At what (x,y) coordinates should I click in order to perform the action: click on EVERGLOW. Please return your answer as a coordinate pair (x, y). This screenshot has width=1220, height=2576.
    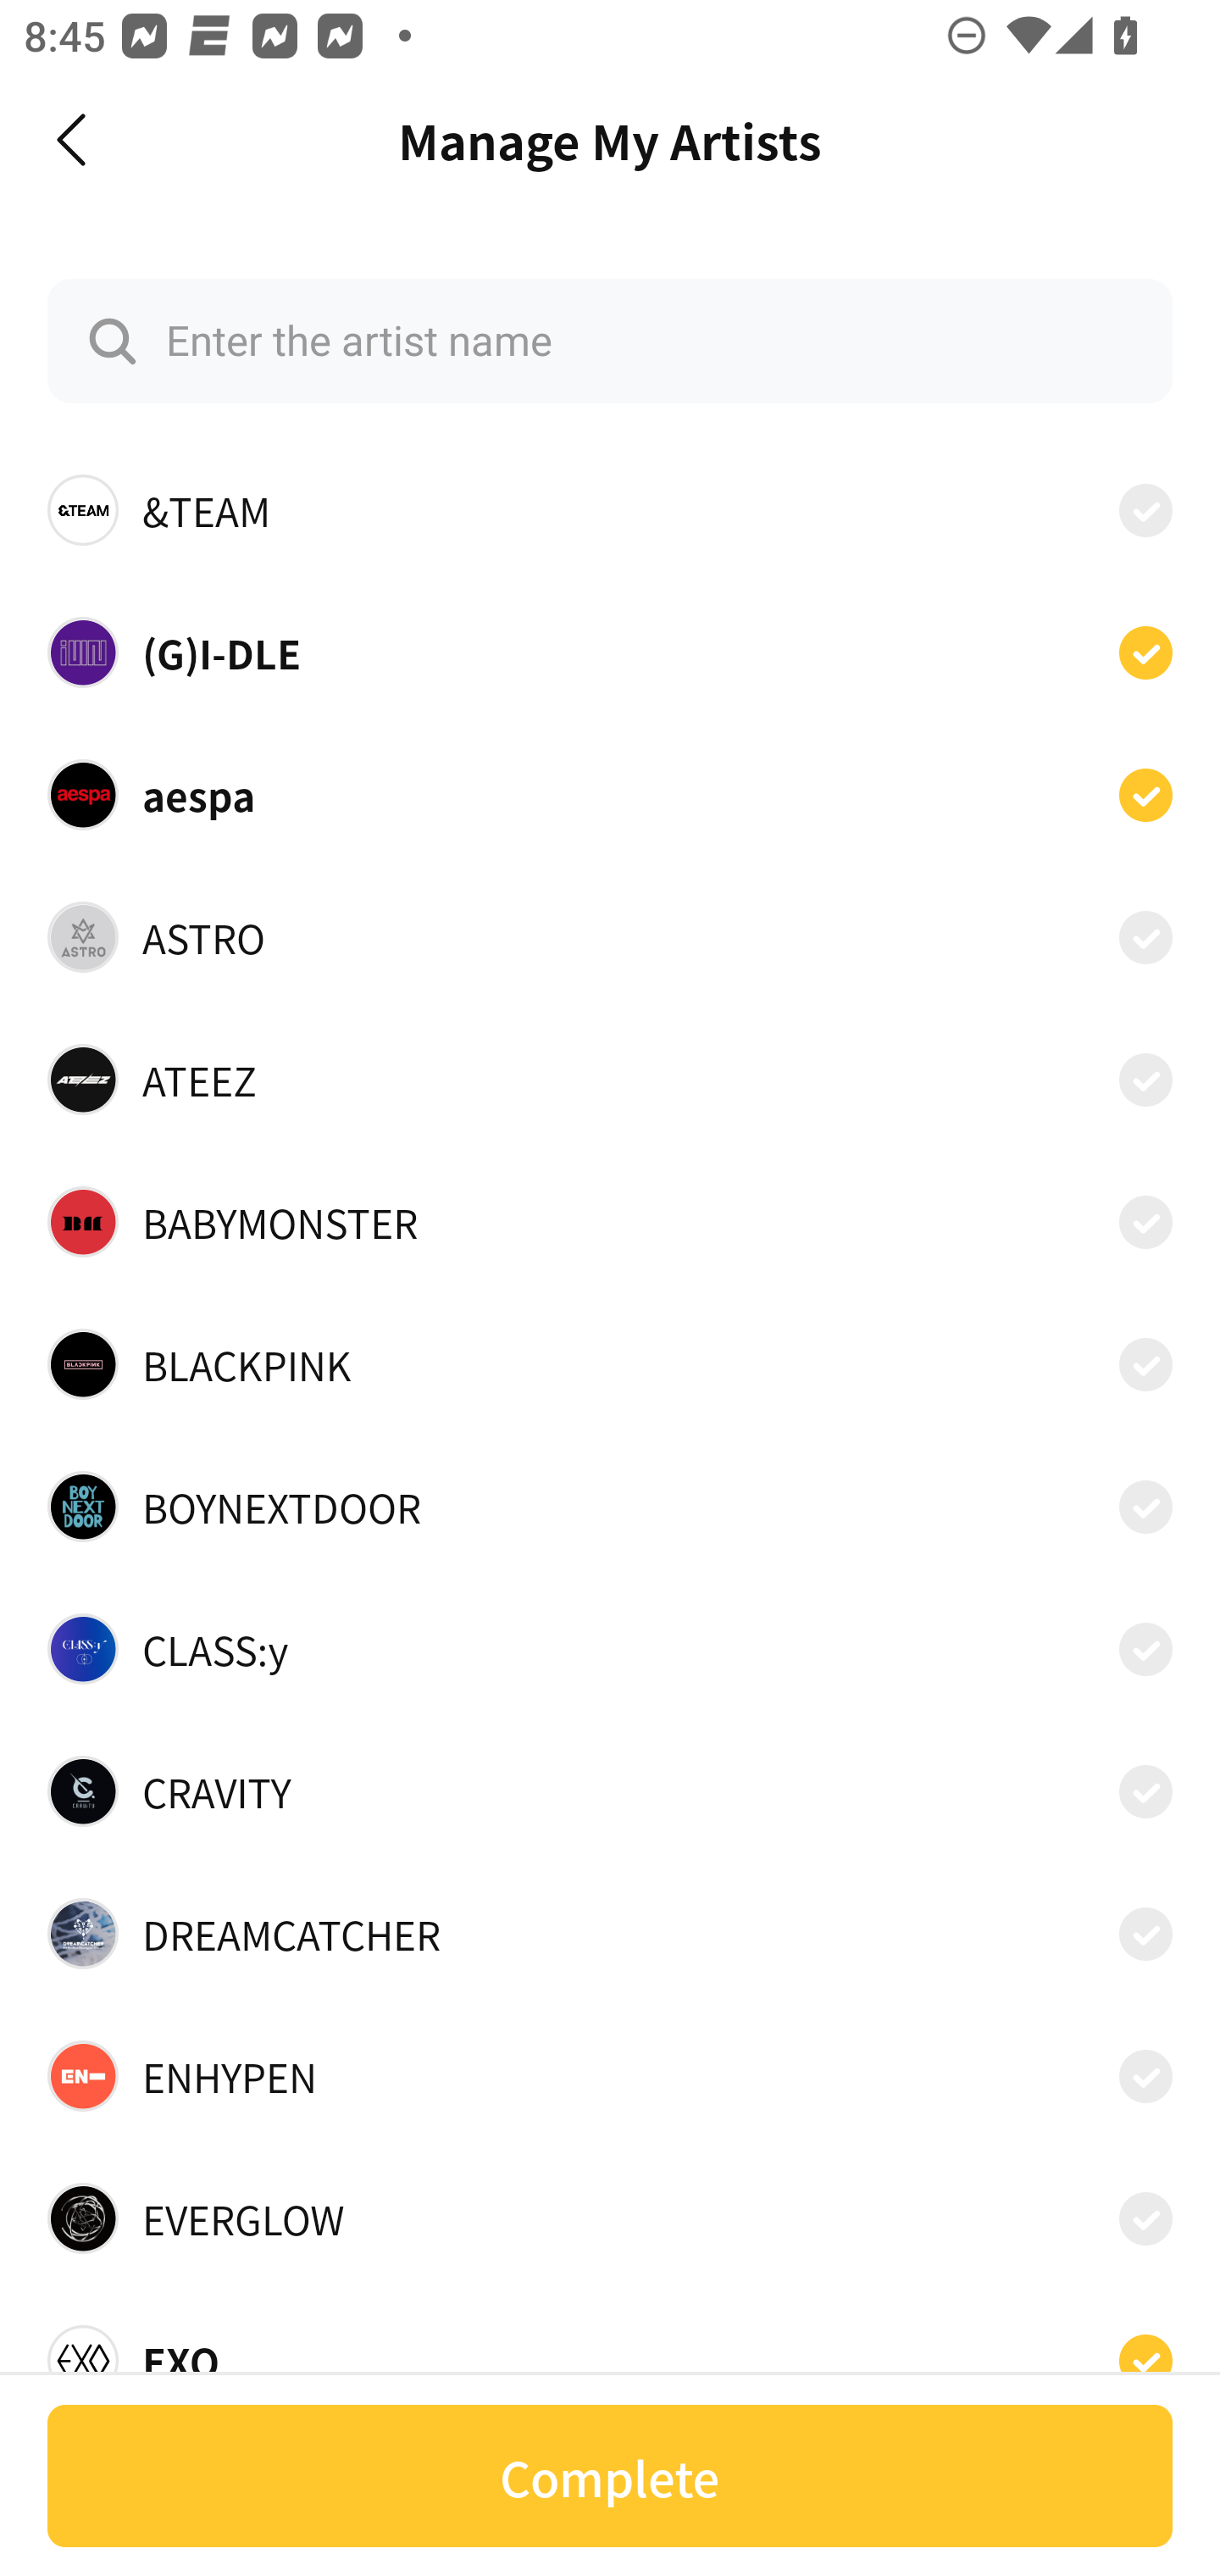
    Looking at the image, I should click on (610, 2218).